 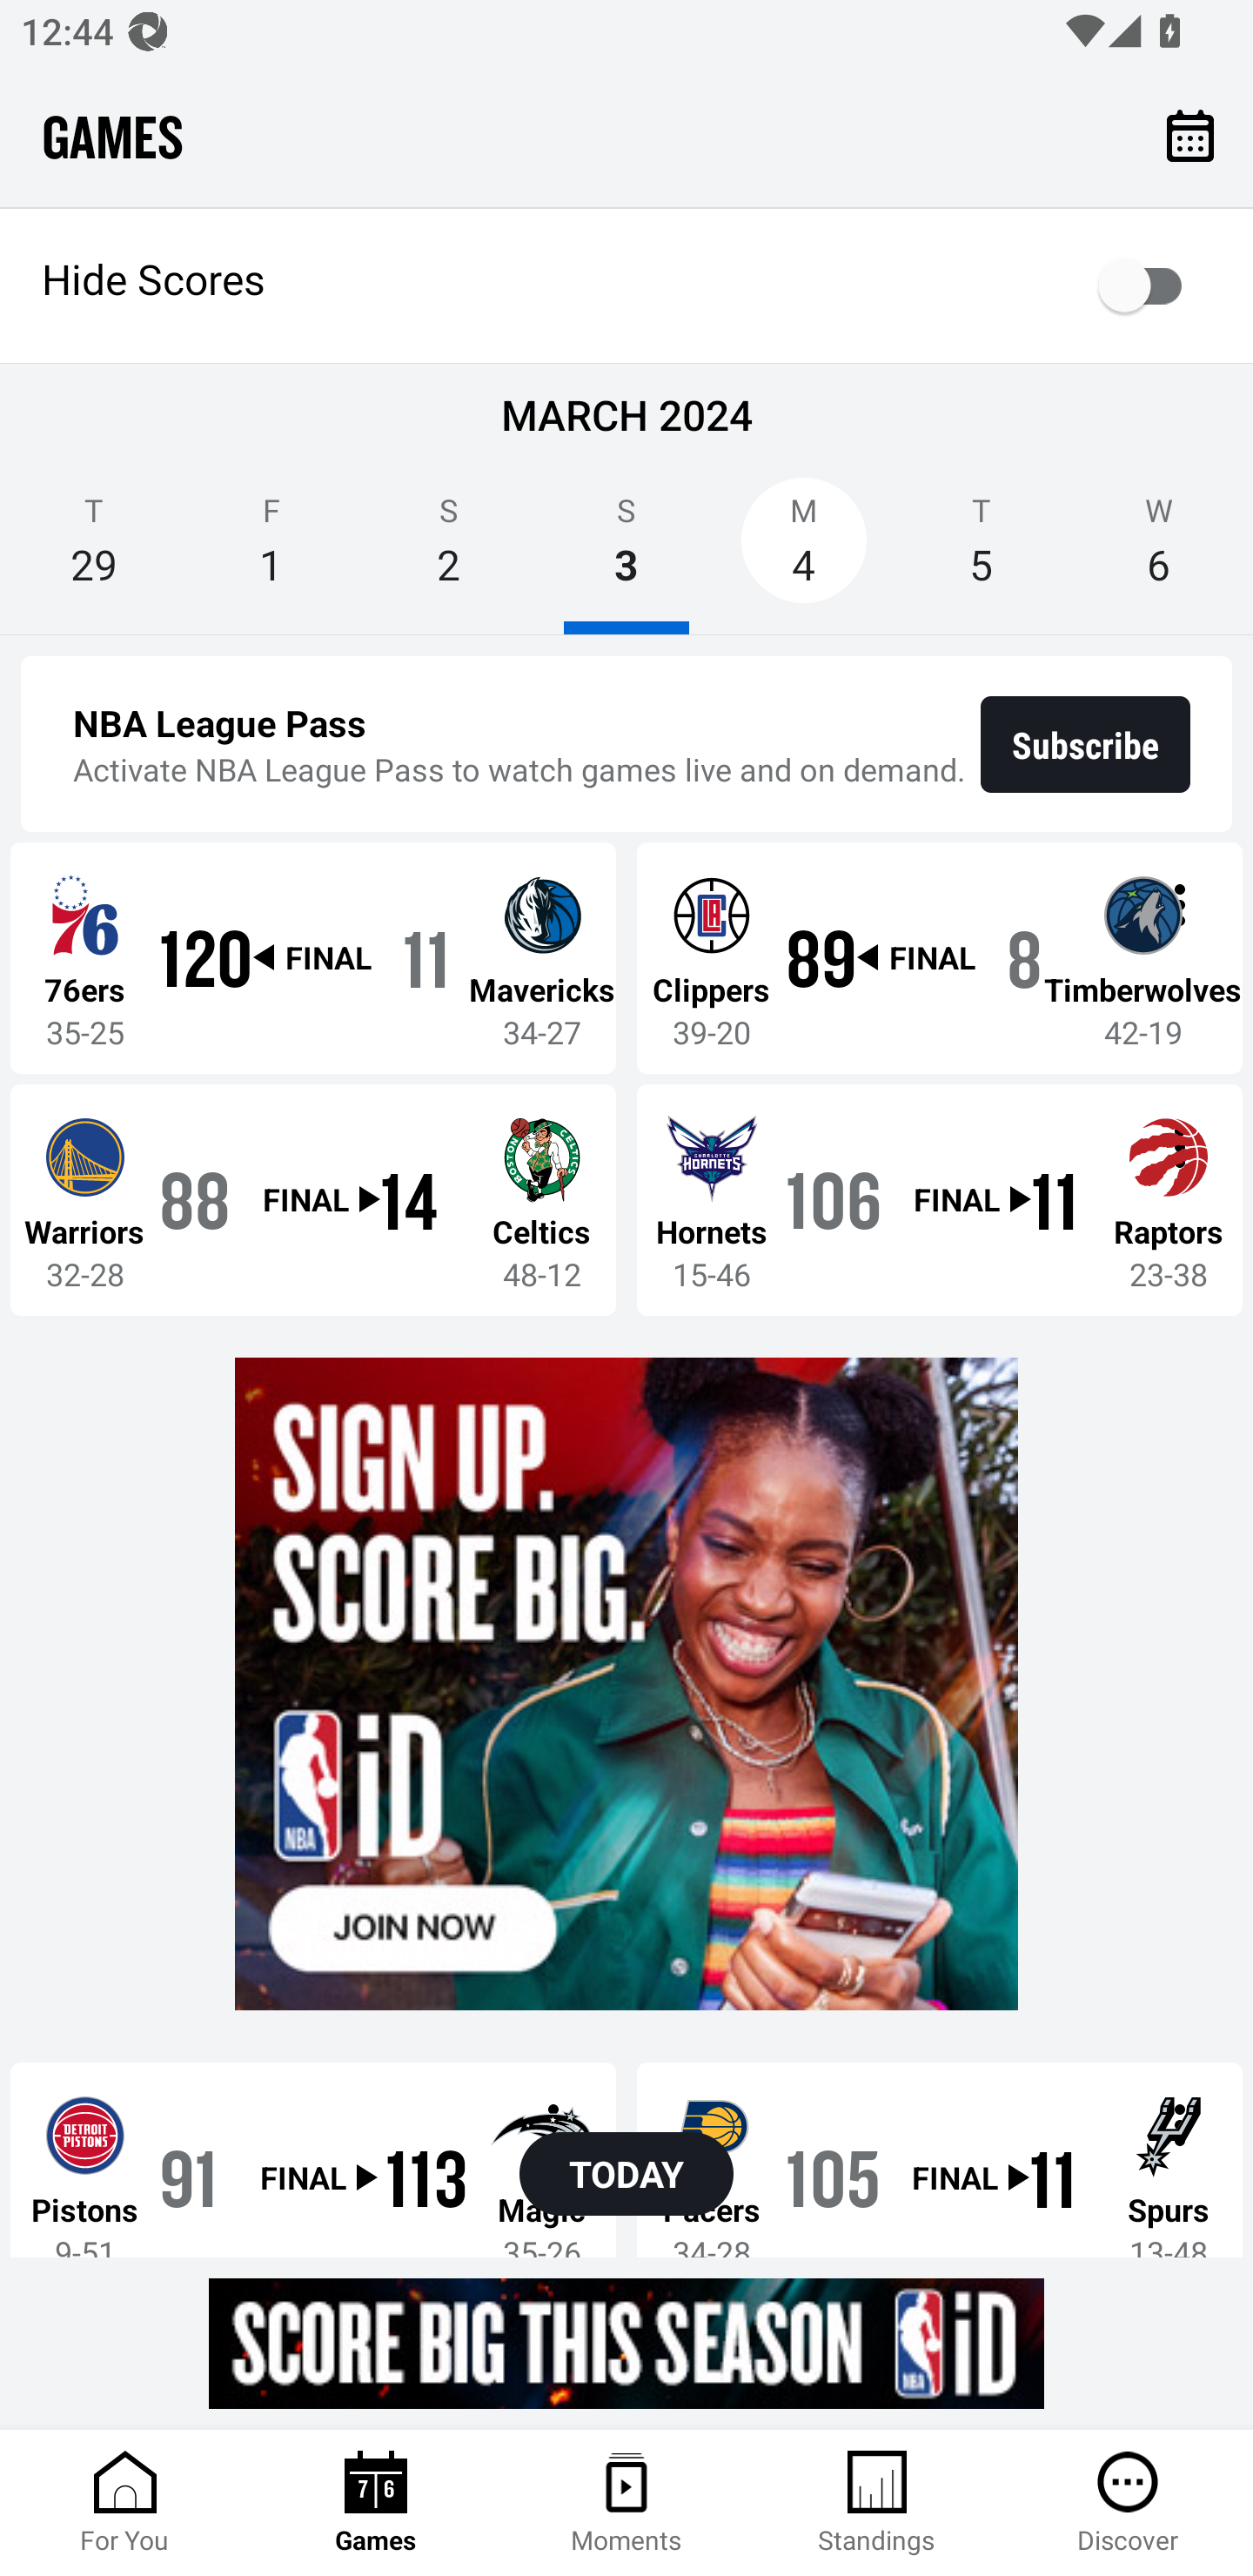 What do you see at coordinates (1086, 744) in the screenshot?
I see `Subscribe` at bounding box center [1086, 744].